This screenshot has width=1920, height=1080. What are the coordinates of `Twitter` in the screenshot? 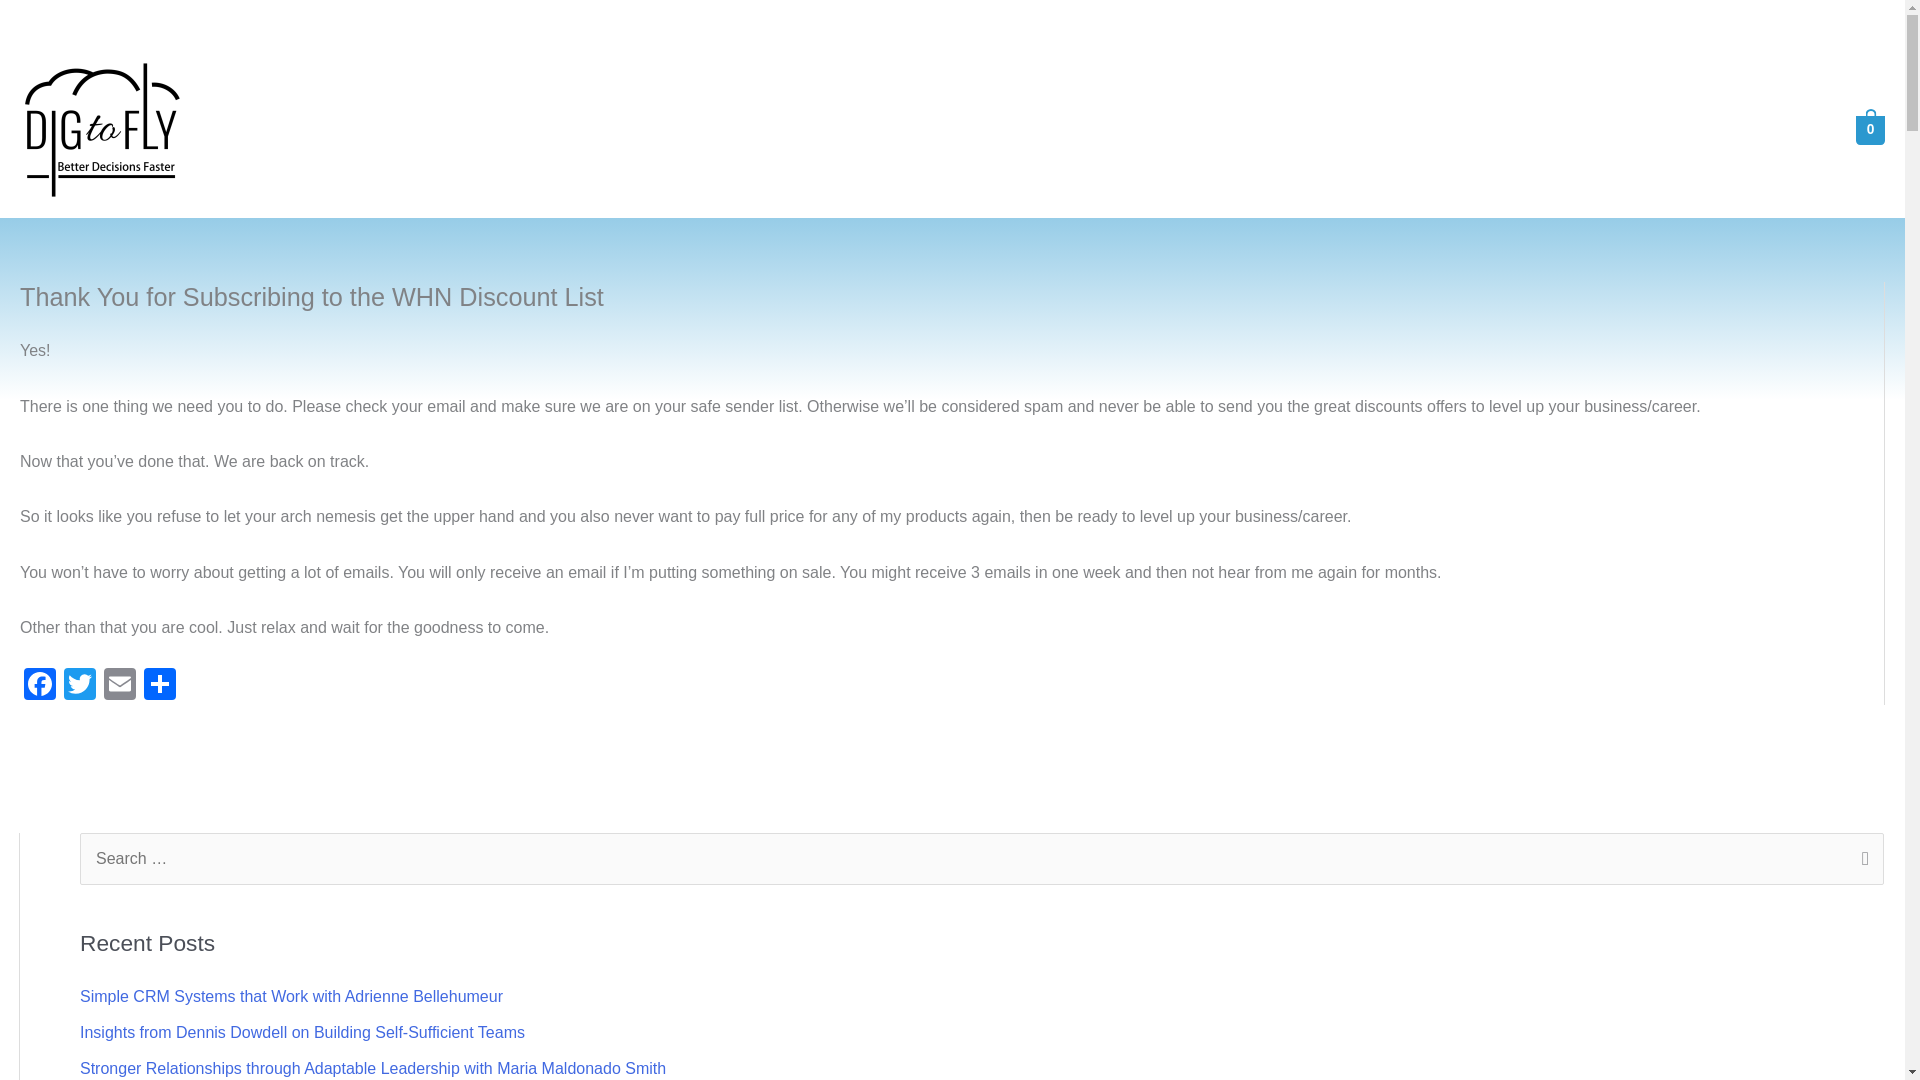 It's located at (79, 686).